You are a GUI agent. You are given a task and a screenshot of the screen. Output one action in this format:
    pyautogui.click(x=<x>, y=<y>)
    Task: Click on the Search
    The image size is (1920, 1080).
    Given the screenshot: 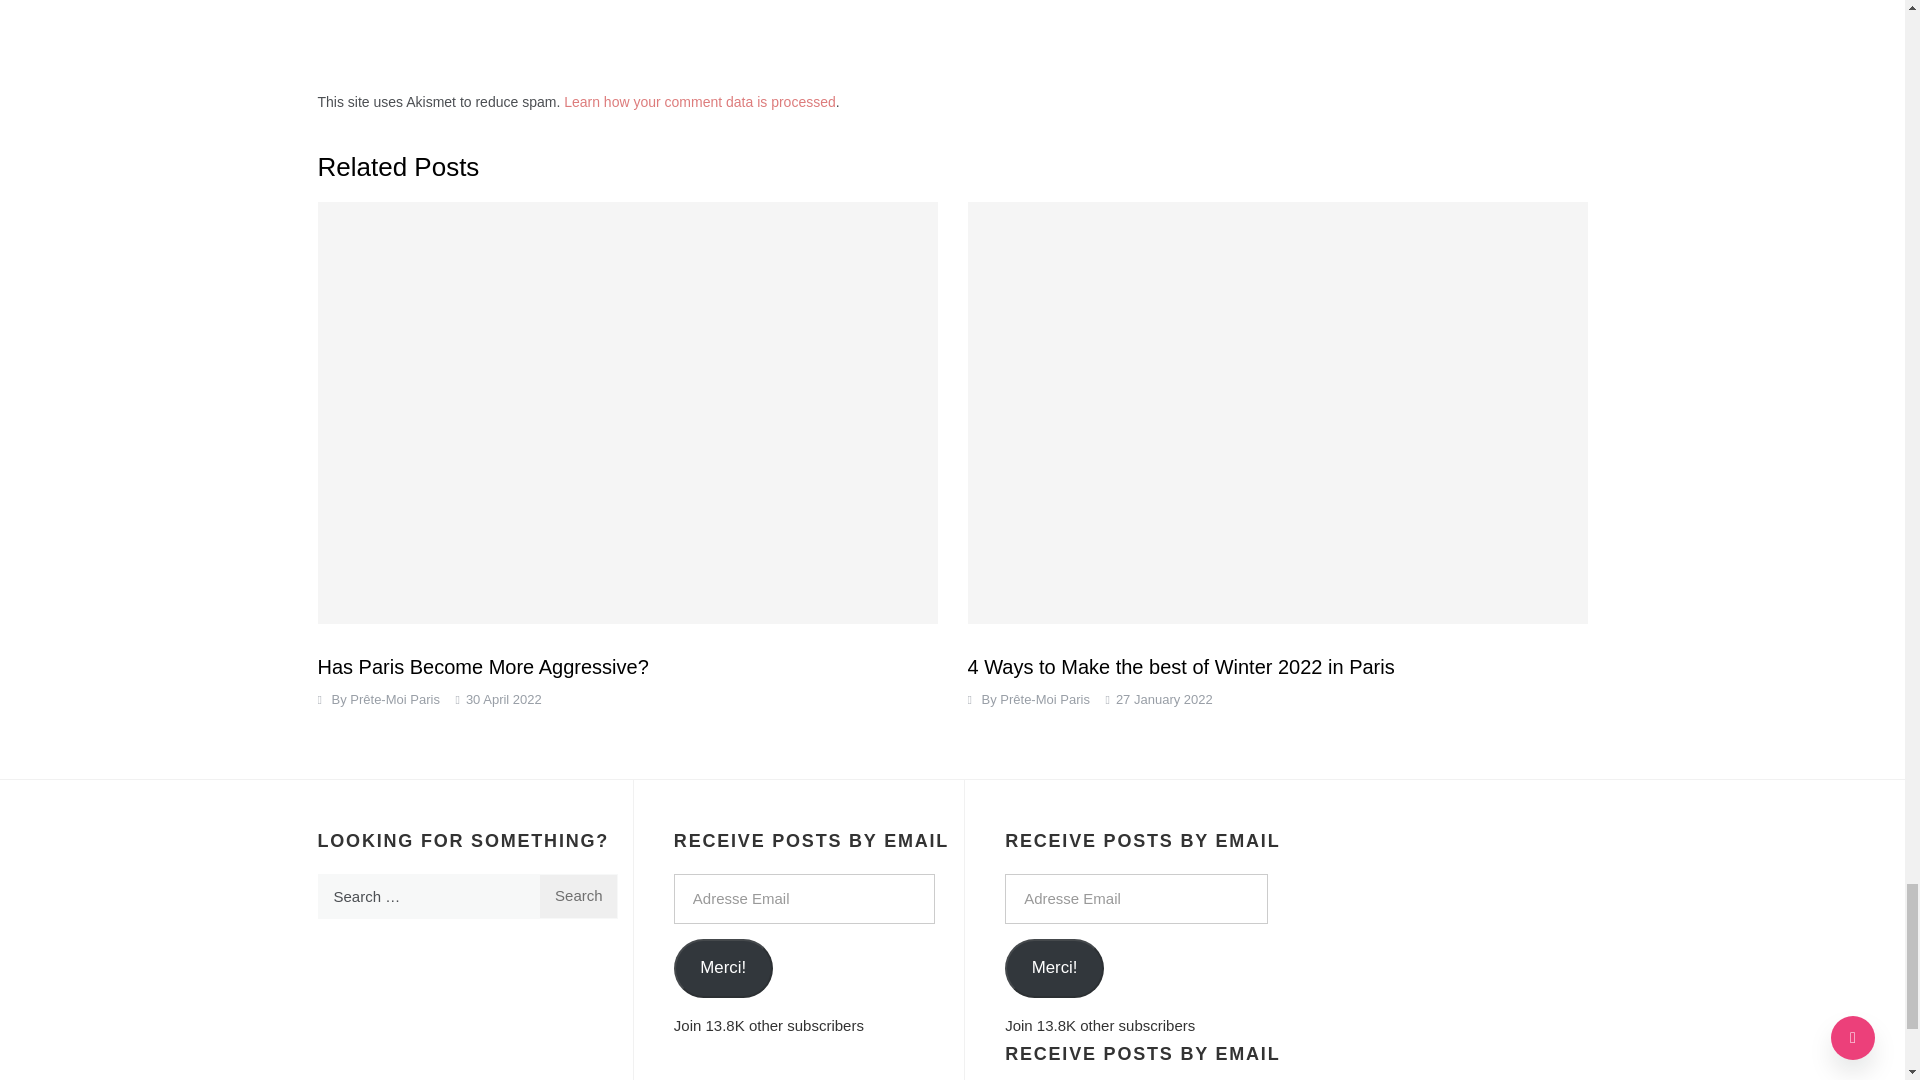 What is the action you would take?
    pyautogui.click(x=578, y=896)
    